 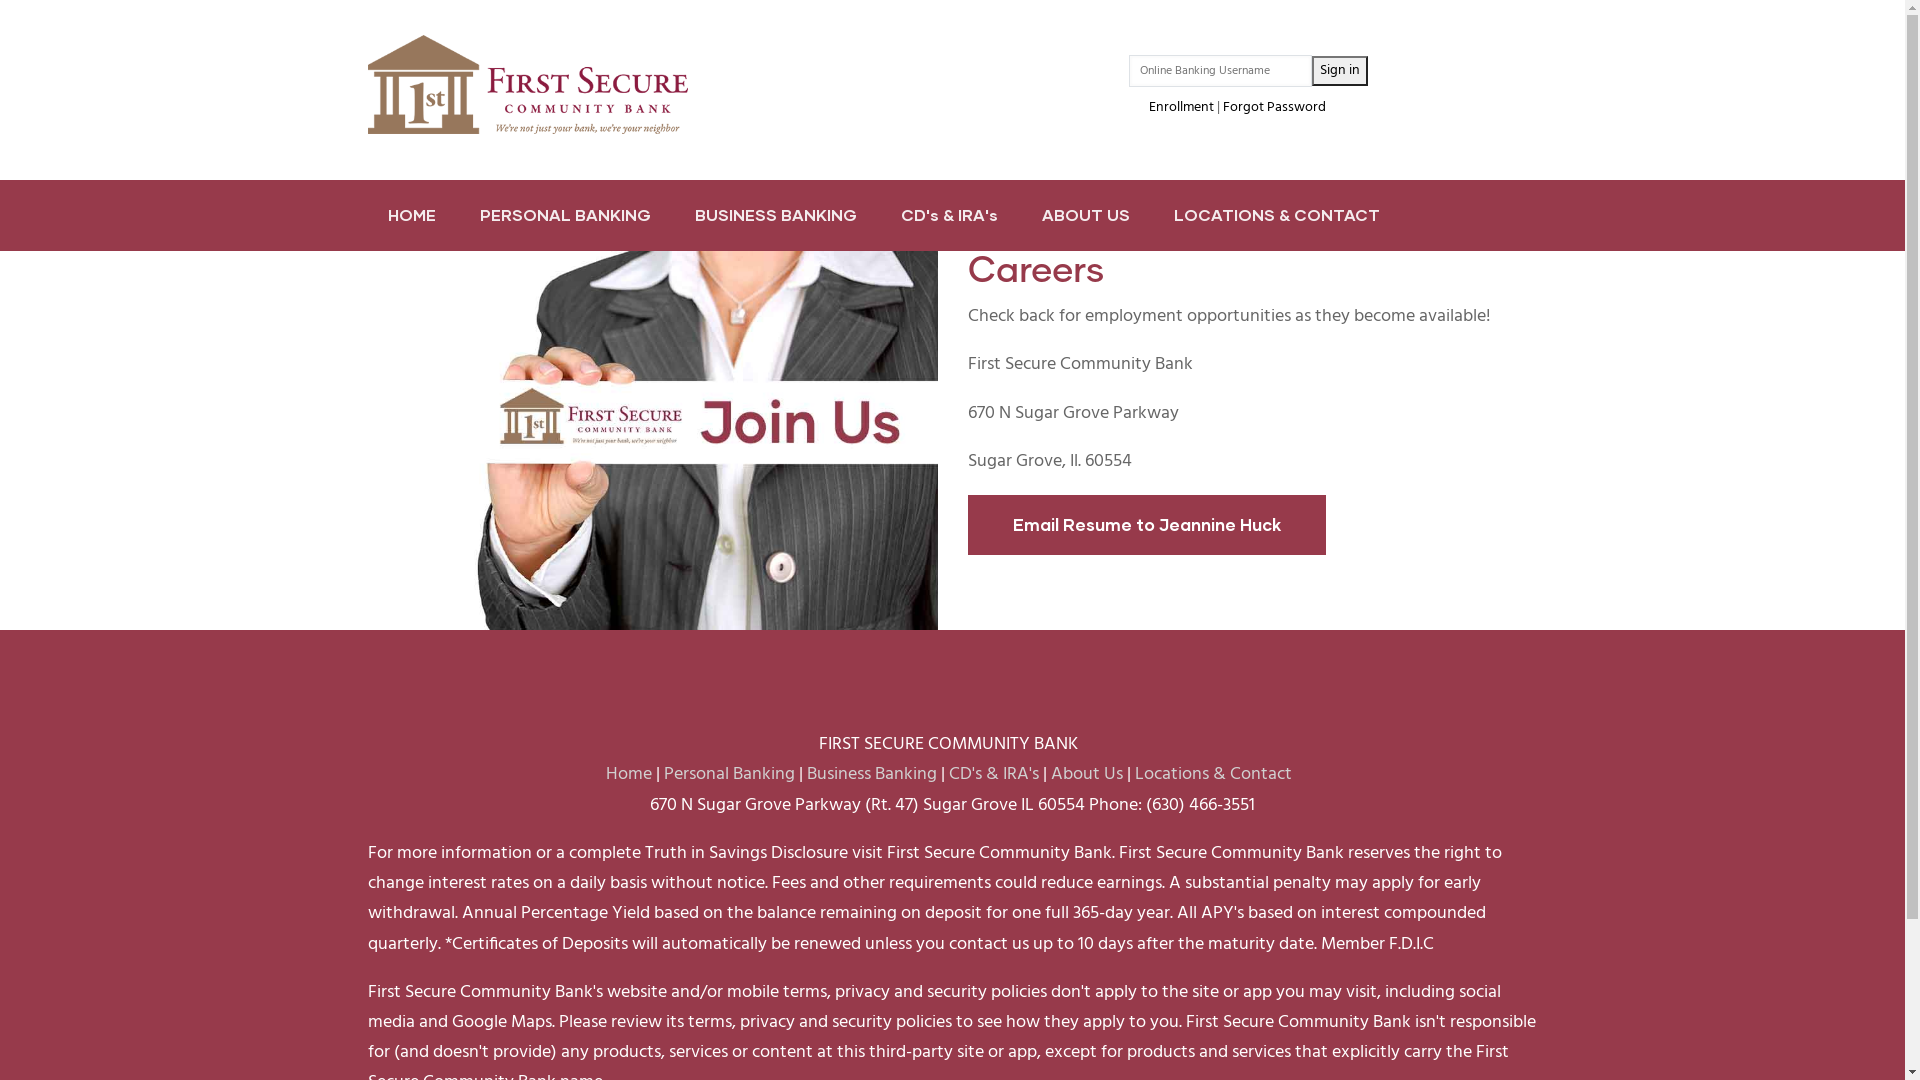 What do you see at coordinates (629, 774) in the screenshot?
I see `Home` at bounding box center [629, 774].